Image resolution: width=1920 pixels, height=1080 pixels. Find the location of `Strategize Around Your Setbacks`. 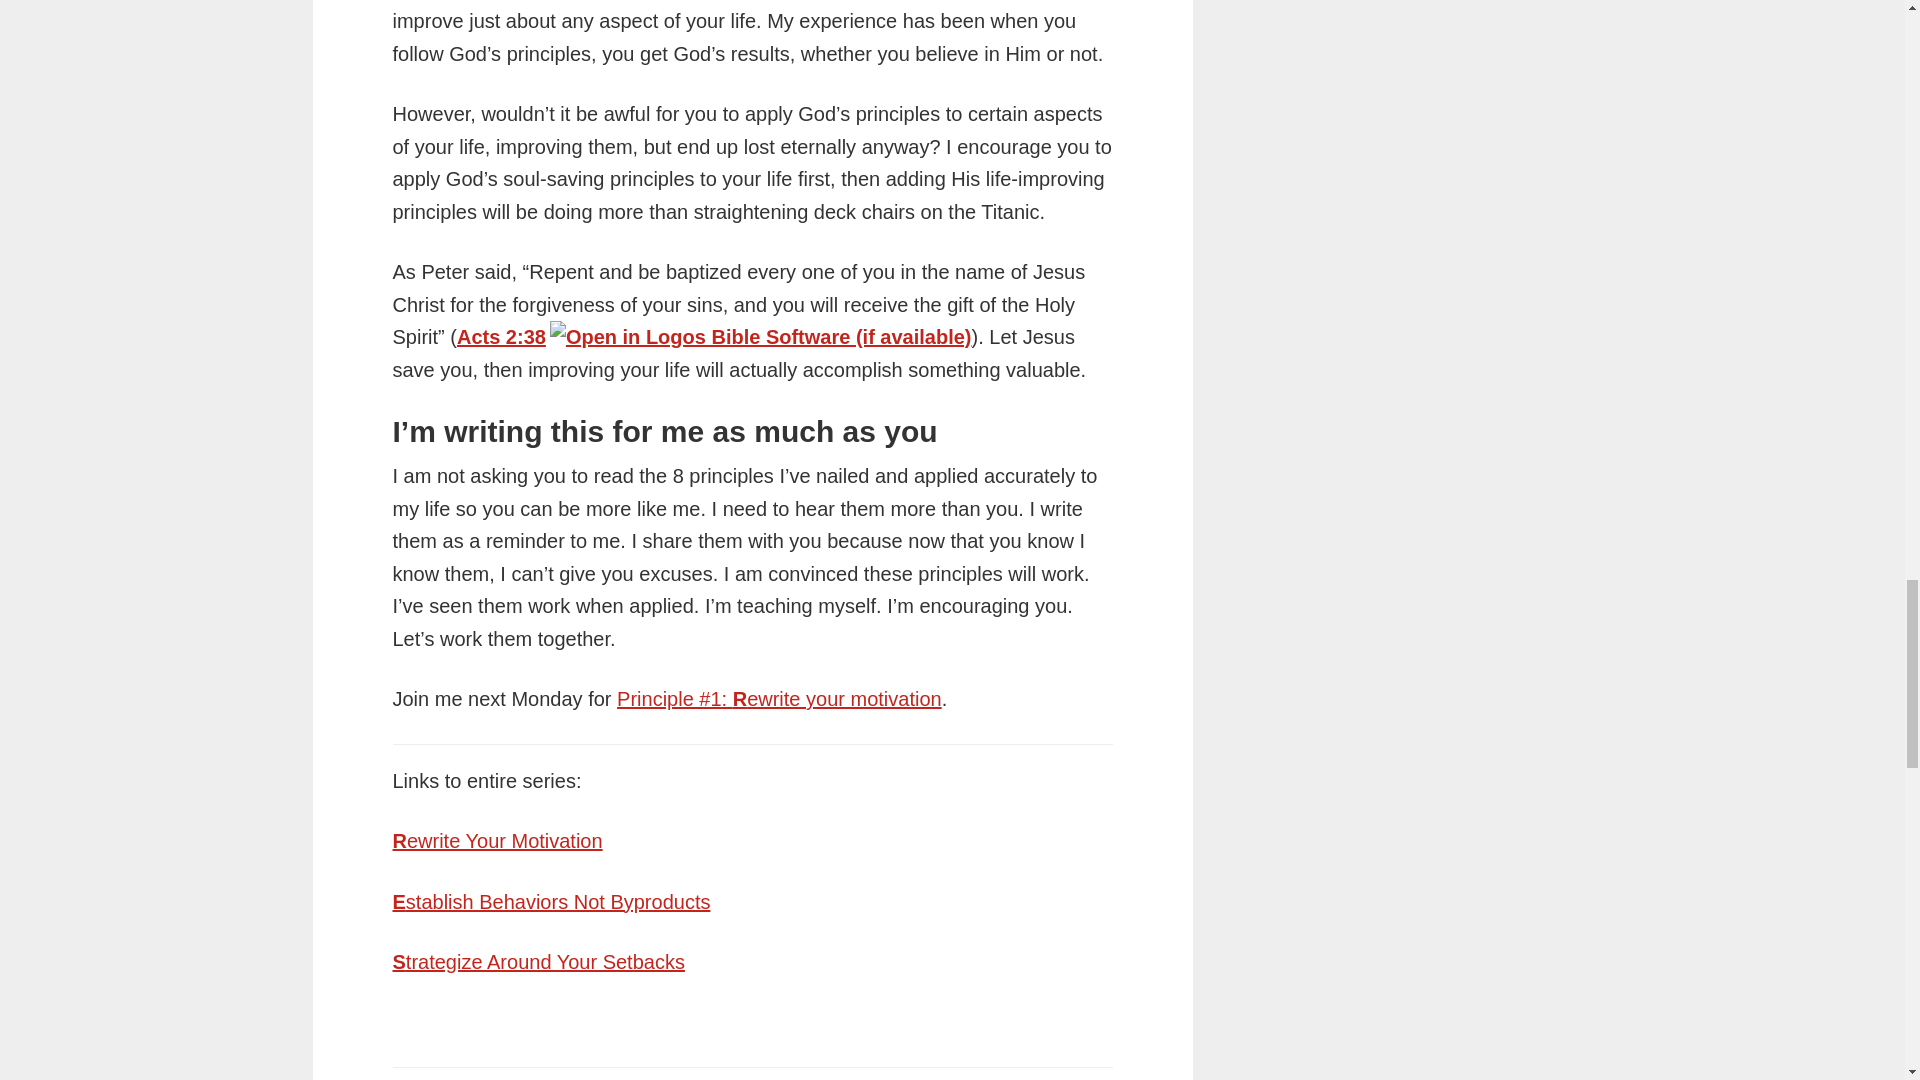

Strategize Around Your Setbacks is located at coordinates (537, 962).